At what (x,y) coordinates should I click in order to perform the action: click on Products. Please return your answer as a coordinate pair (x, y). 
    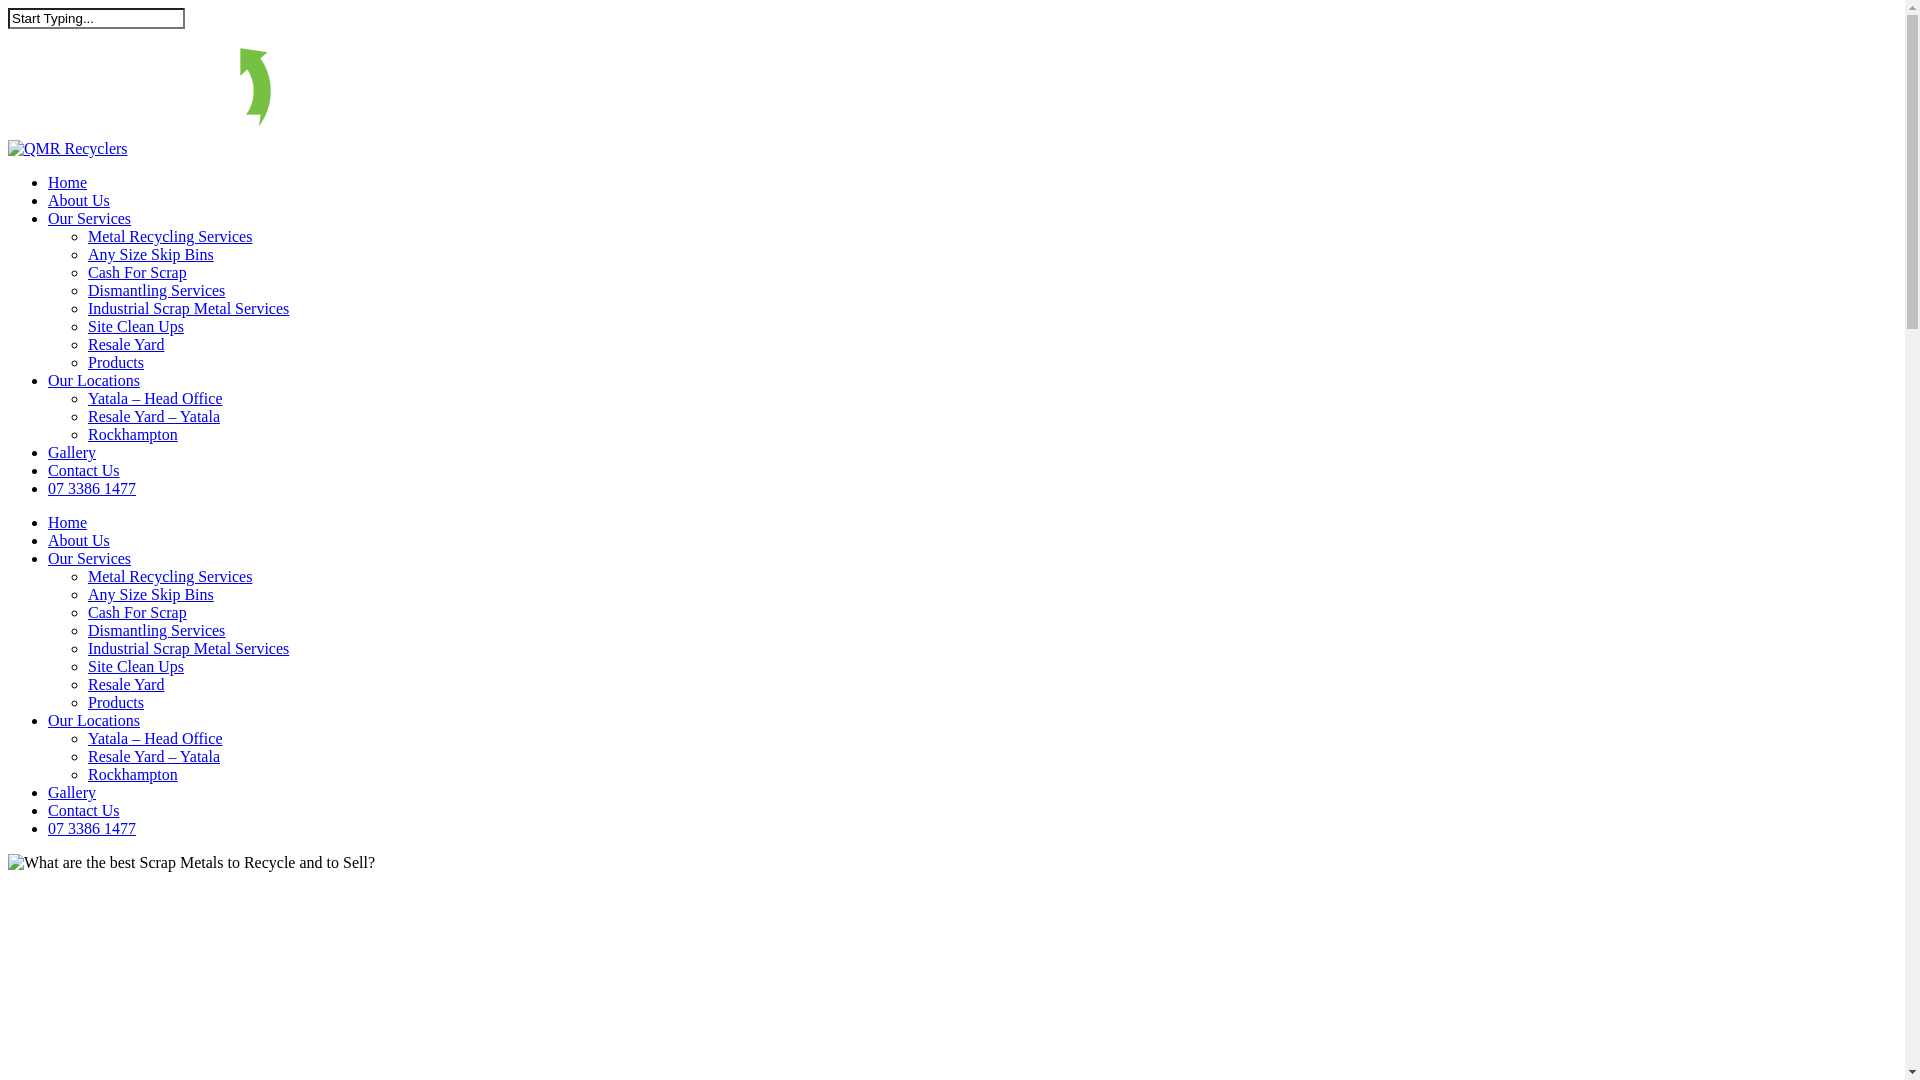
    Looking at the image, I should click on (116, 362).